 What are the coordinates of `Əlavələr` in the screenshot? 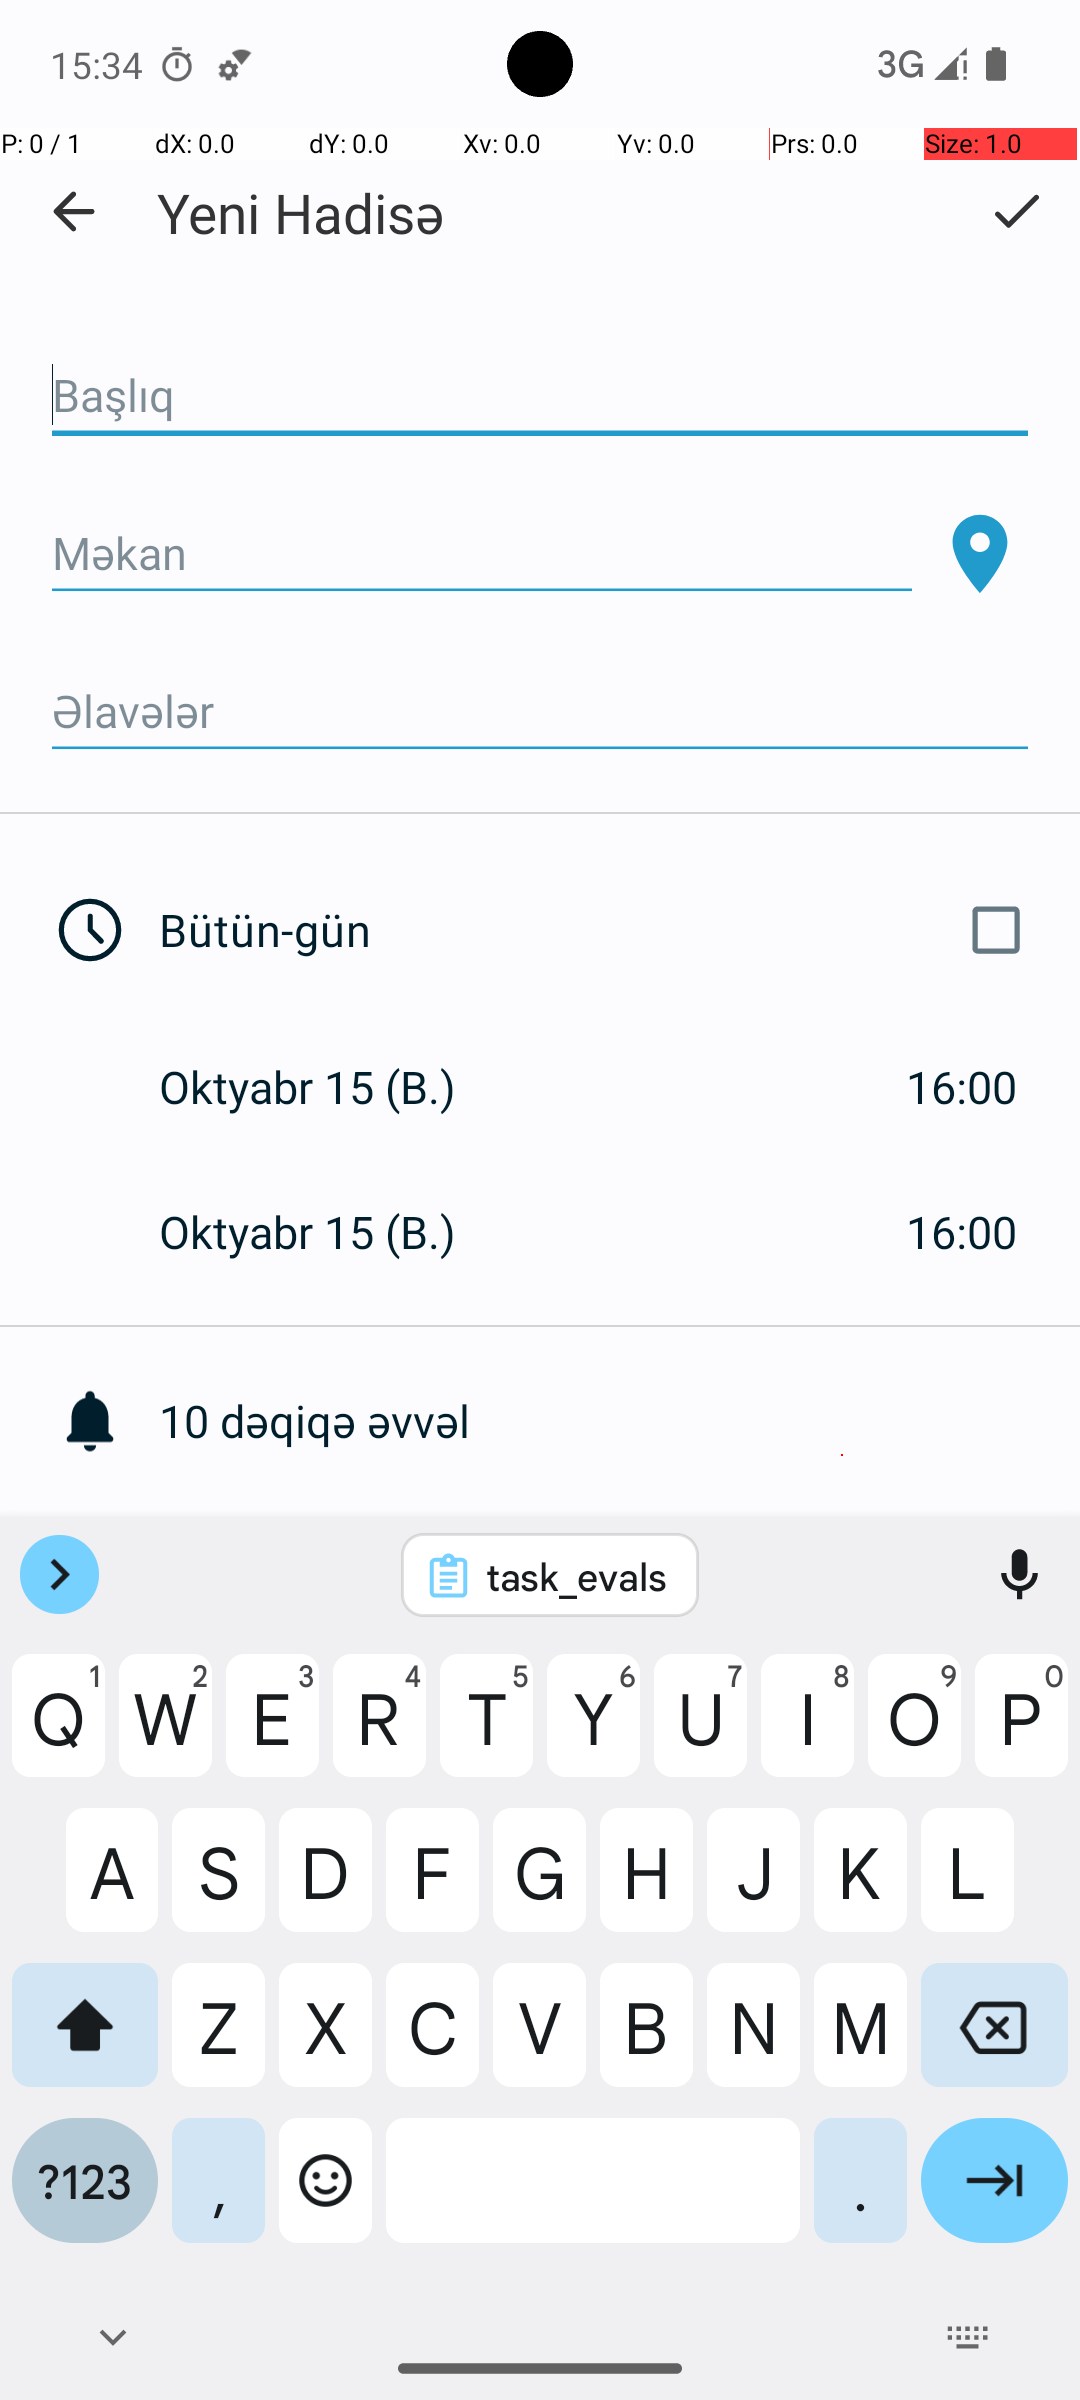 It's located at (540, 712).